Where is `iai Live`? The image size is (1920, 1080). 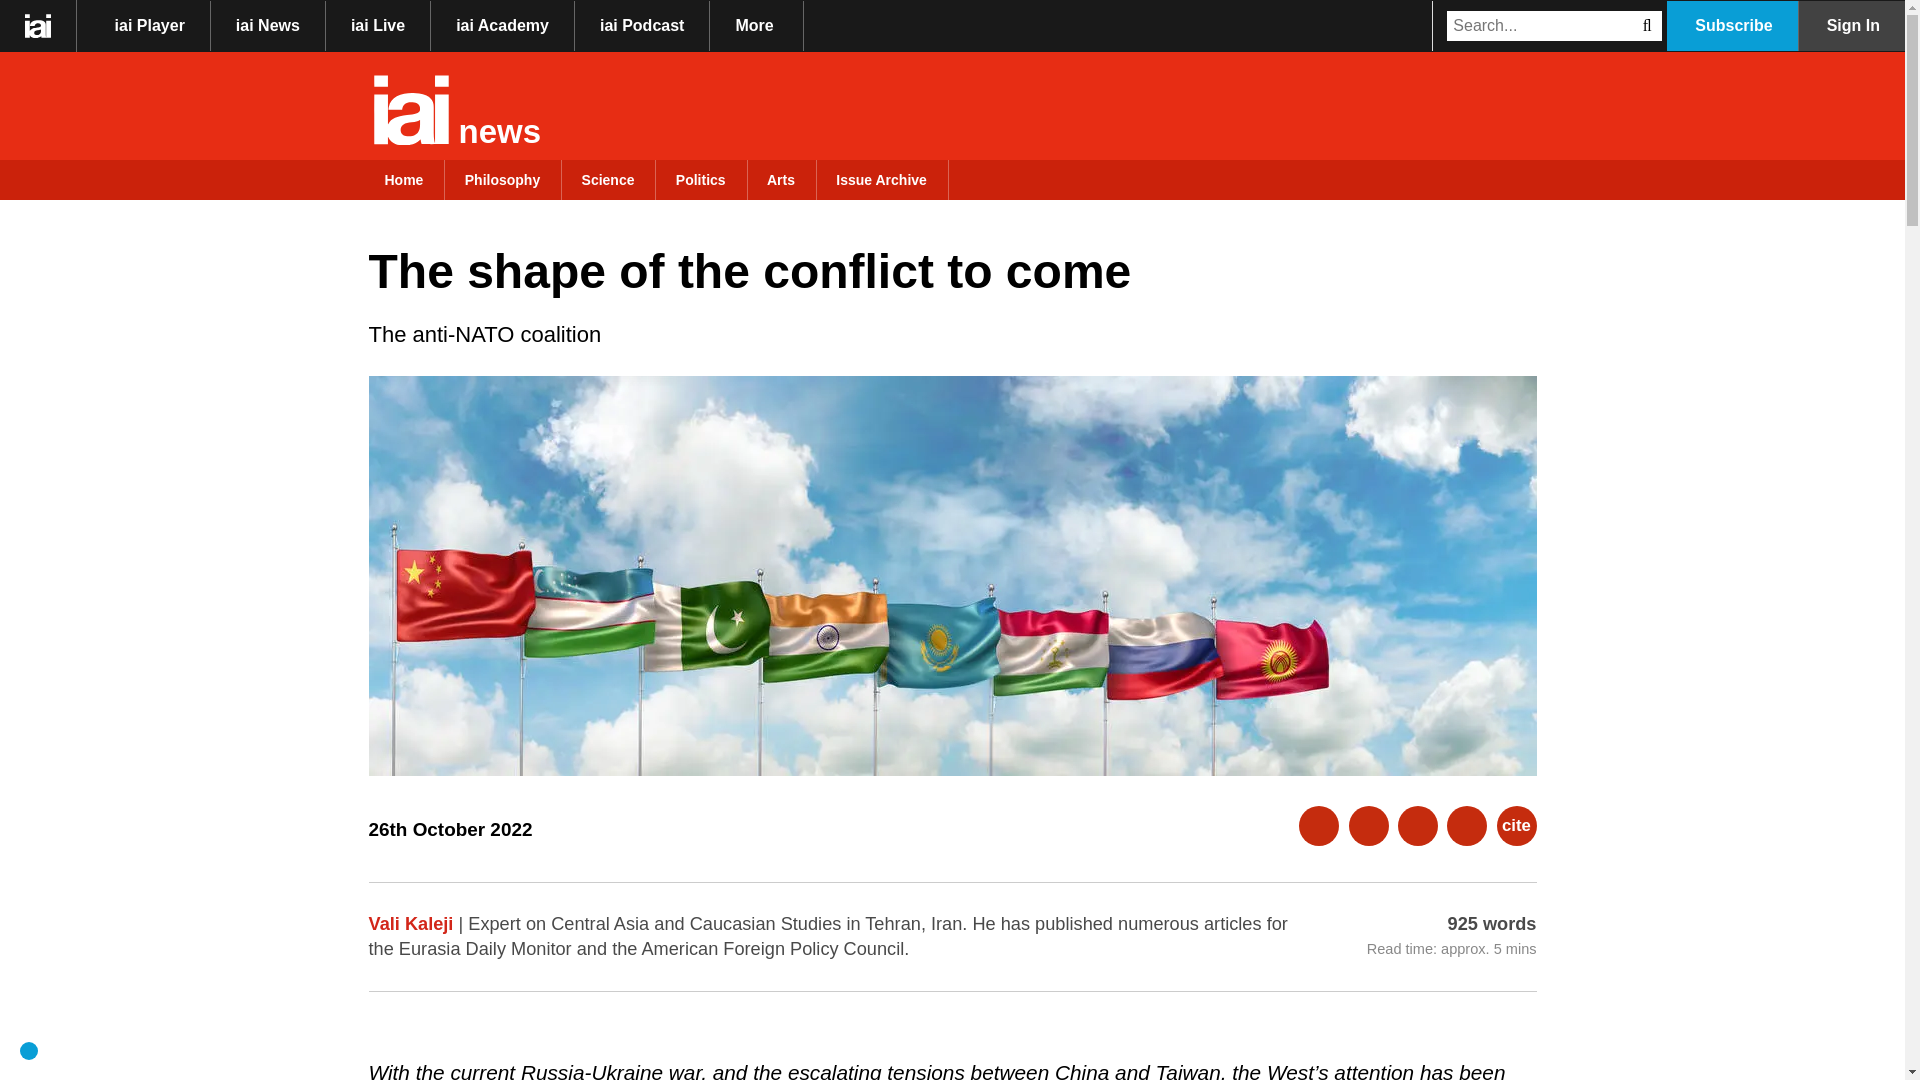
iai Live is located at coordinates (378, 26).